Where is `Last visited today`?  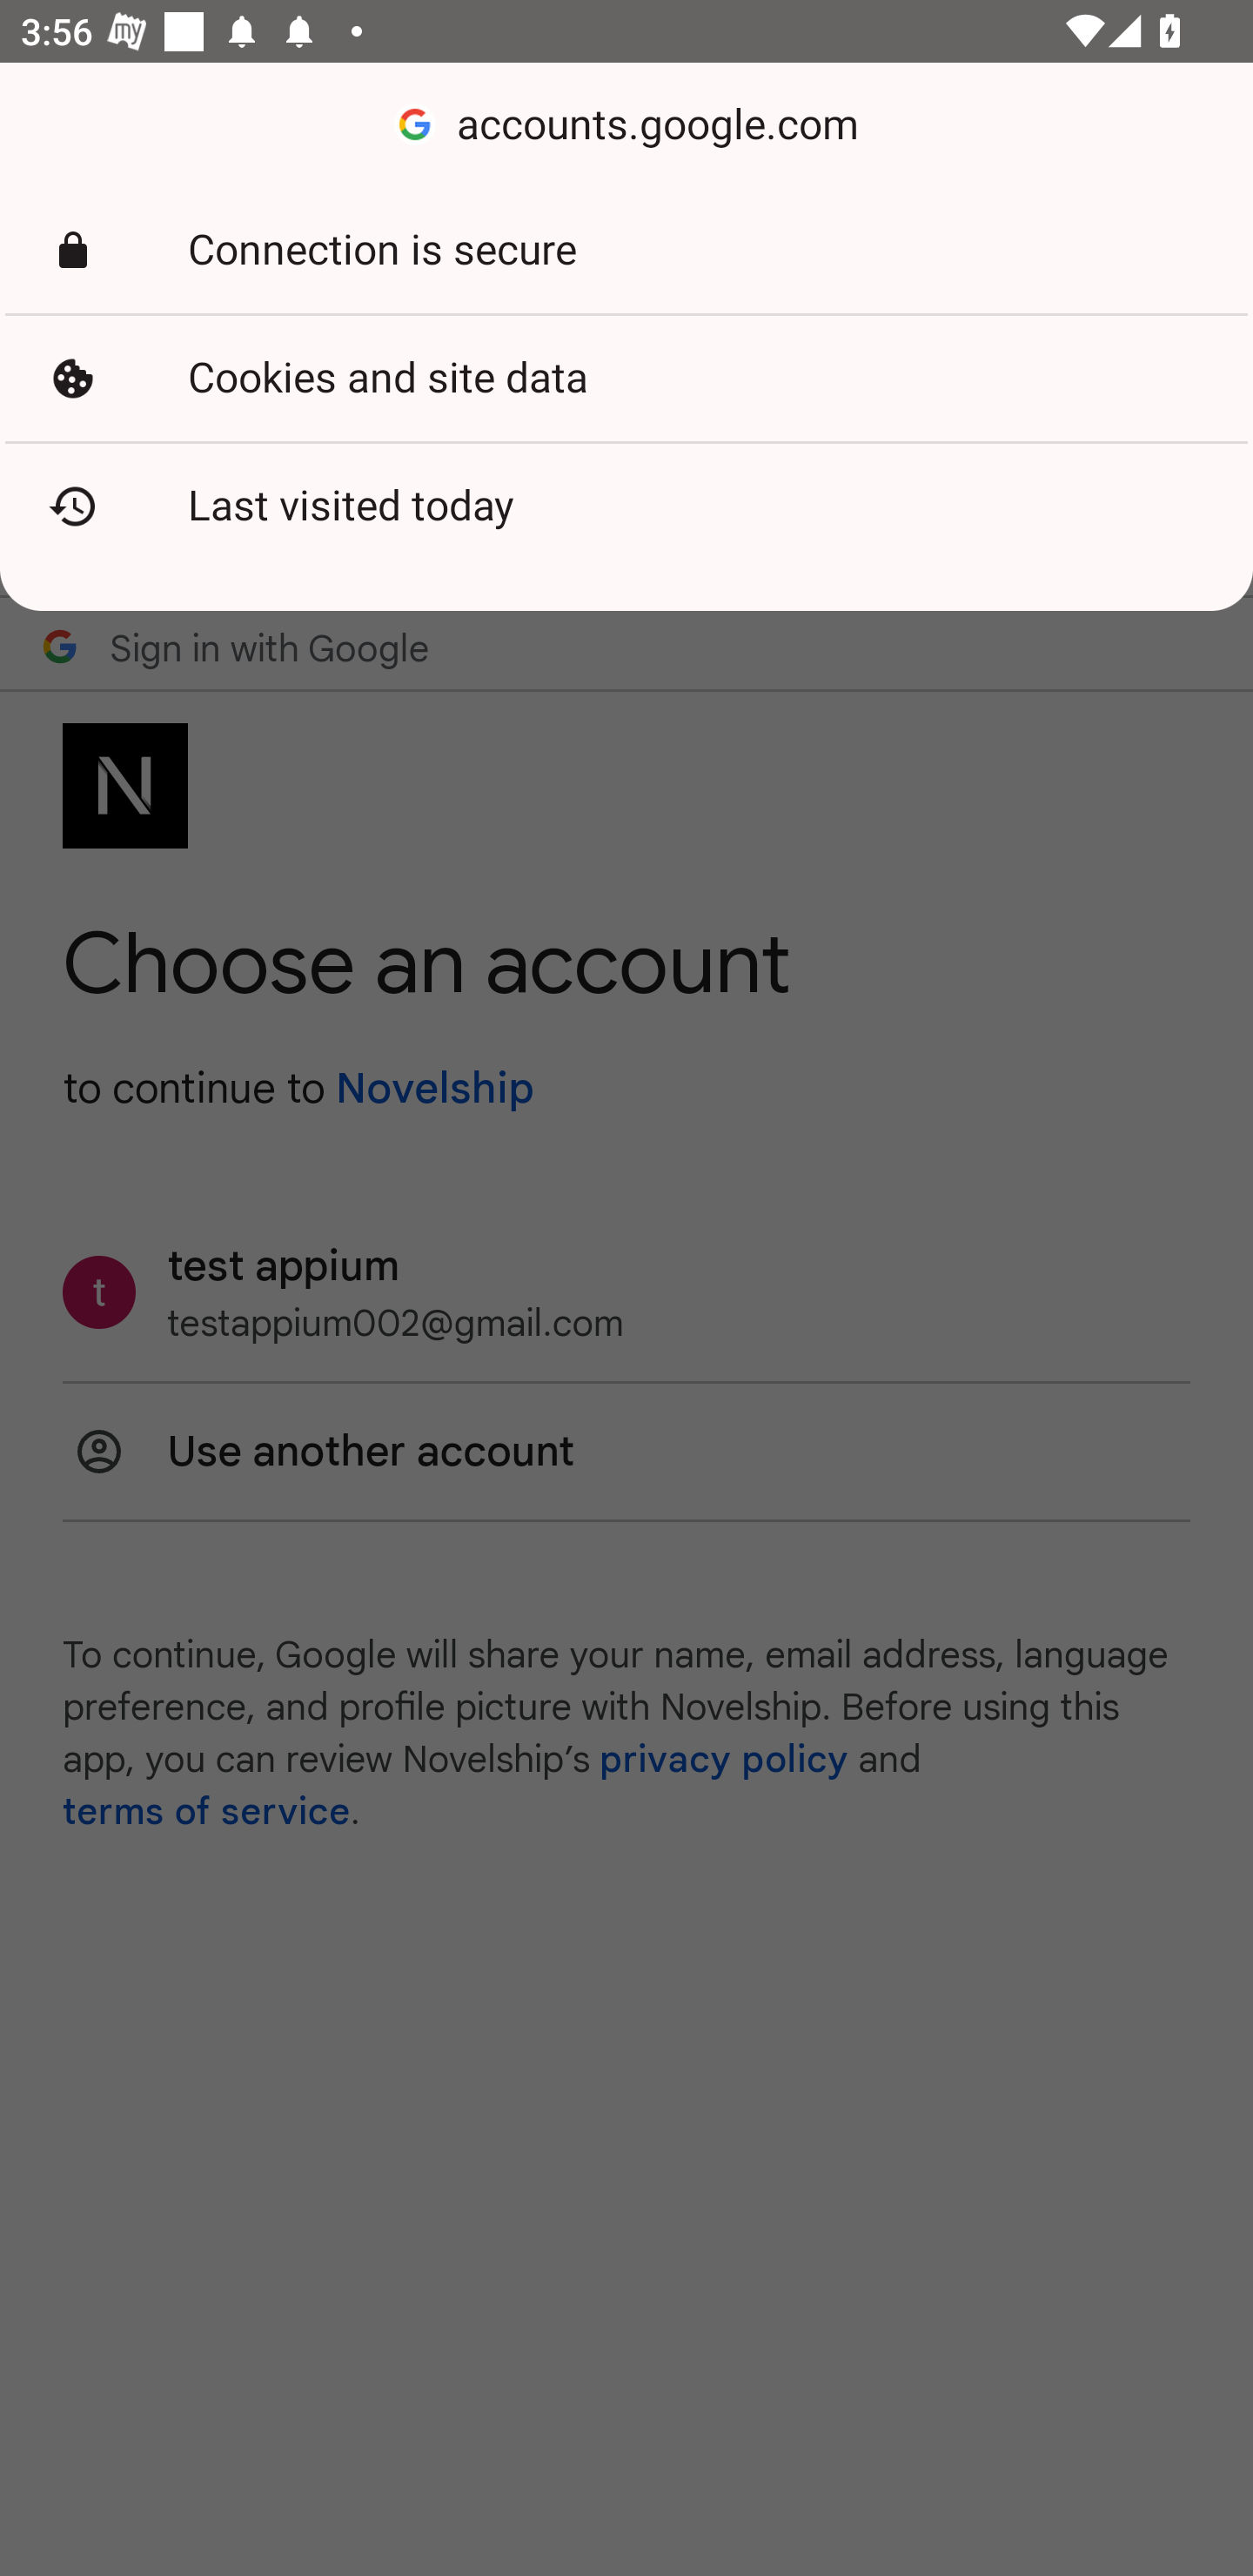
Last visited today is located at coordinates (626, 506).